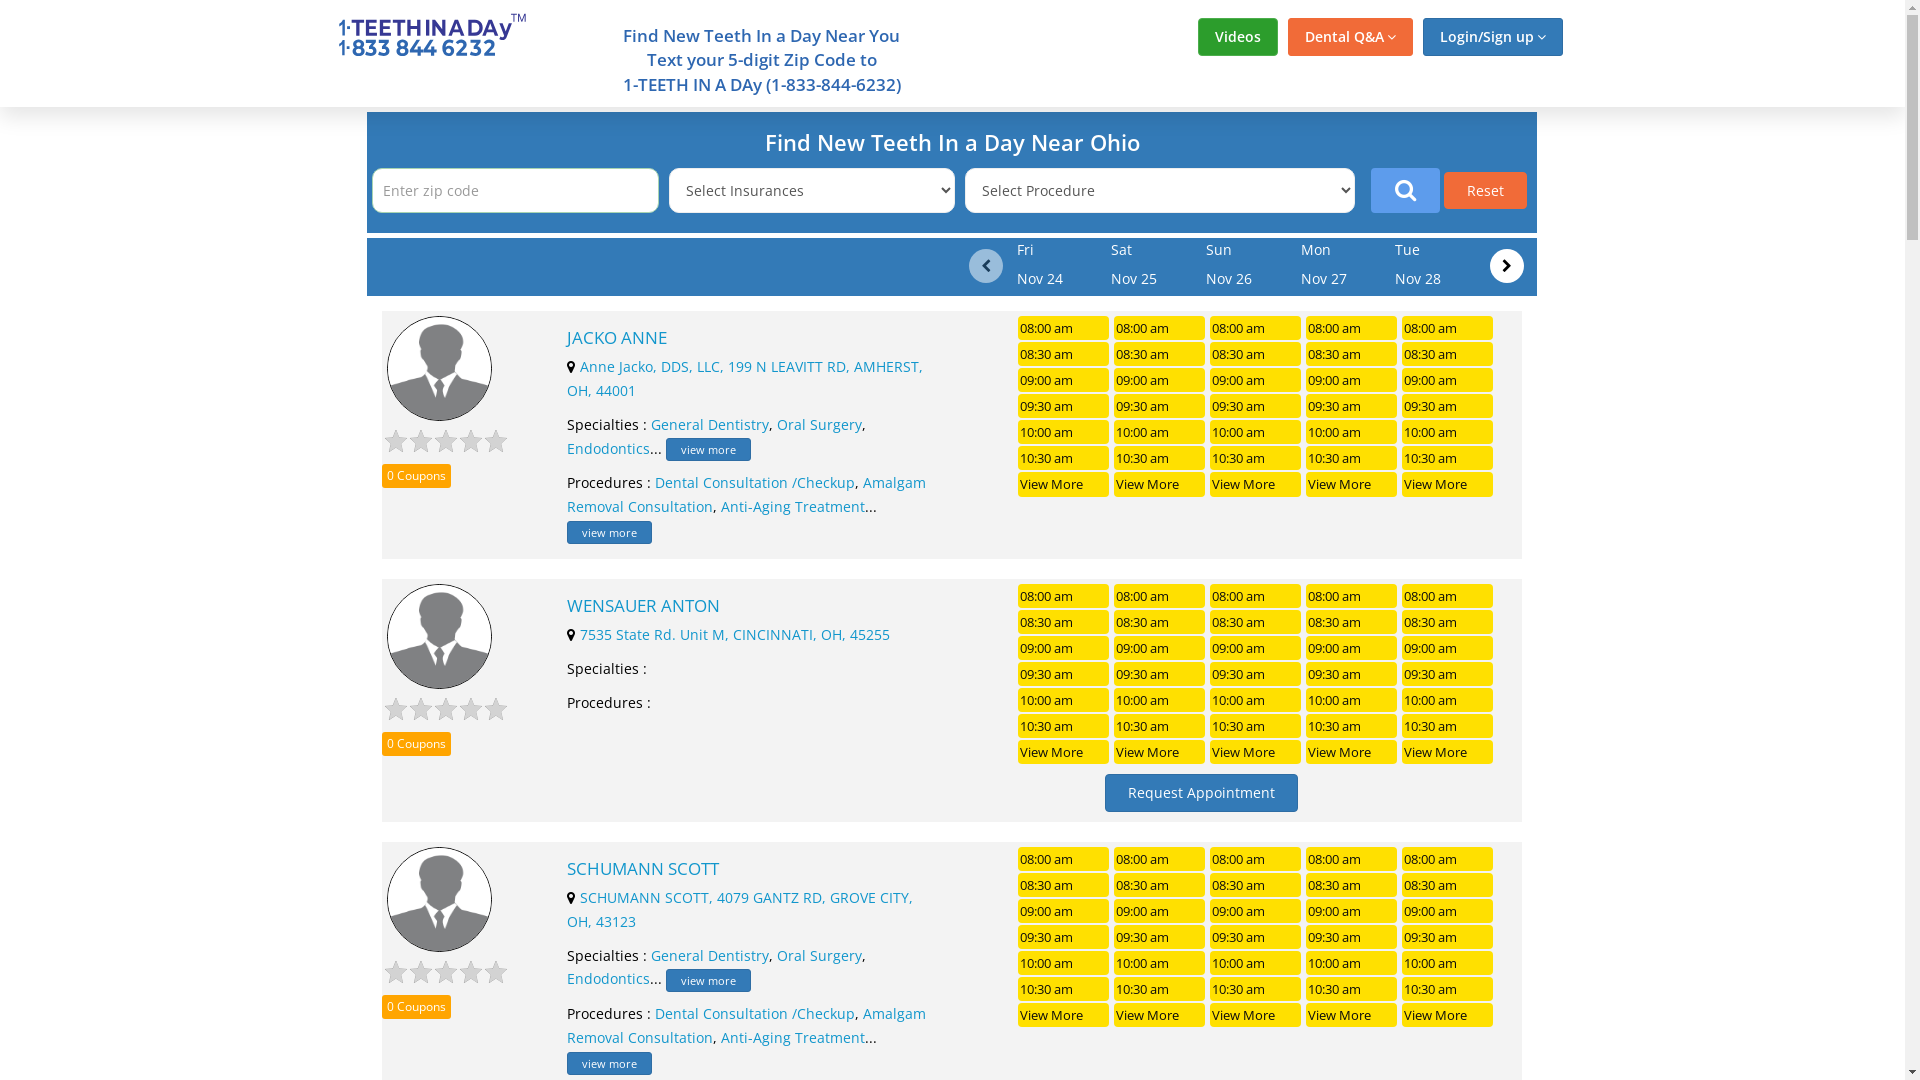 Image resolution: width=1920 pixels, height=1080 pixels. Describe the element at coordinates (1352, 596) in the screenshot. I see `08:00 am` at that location.